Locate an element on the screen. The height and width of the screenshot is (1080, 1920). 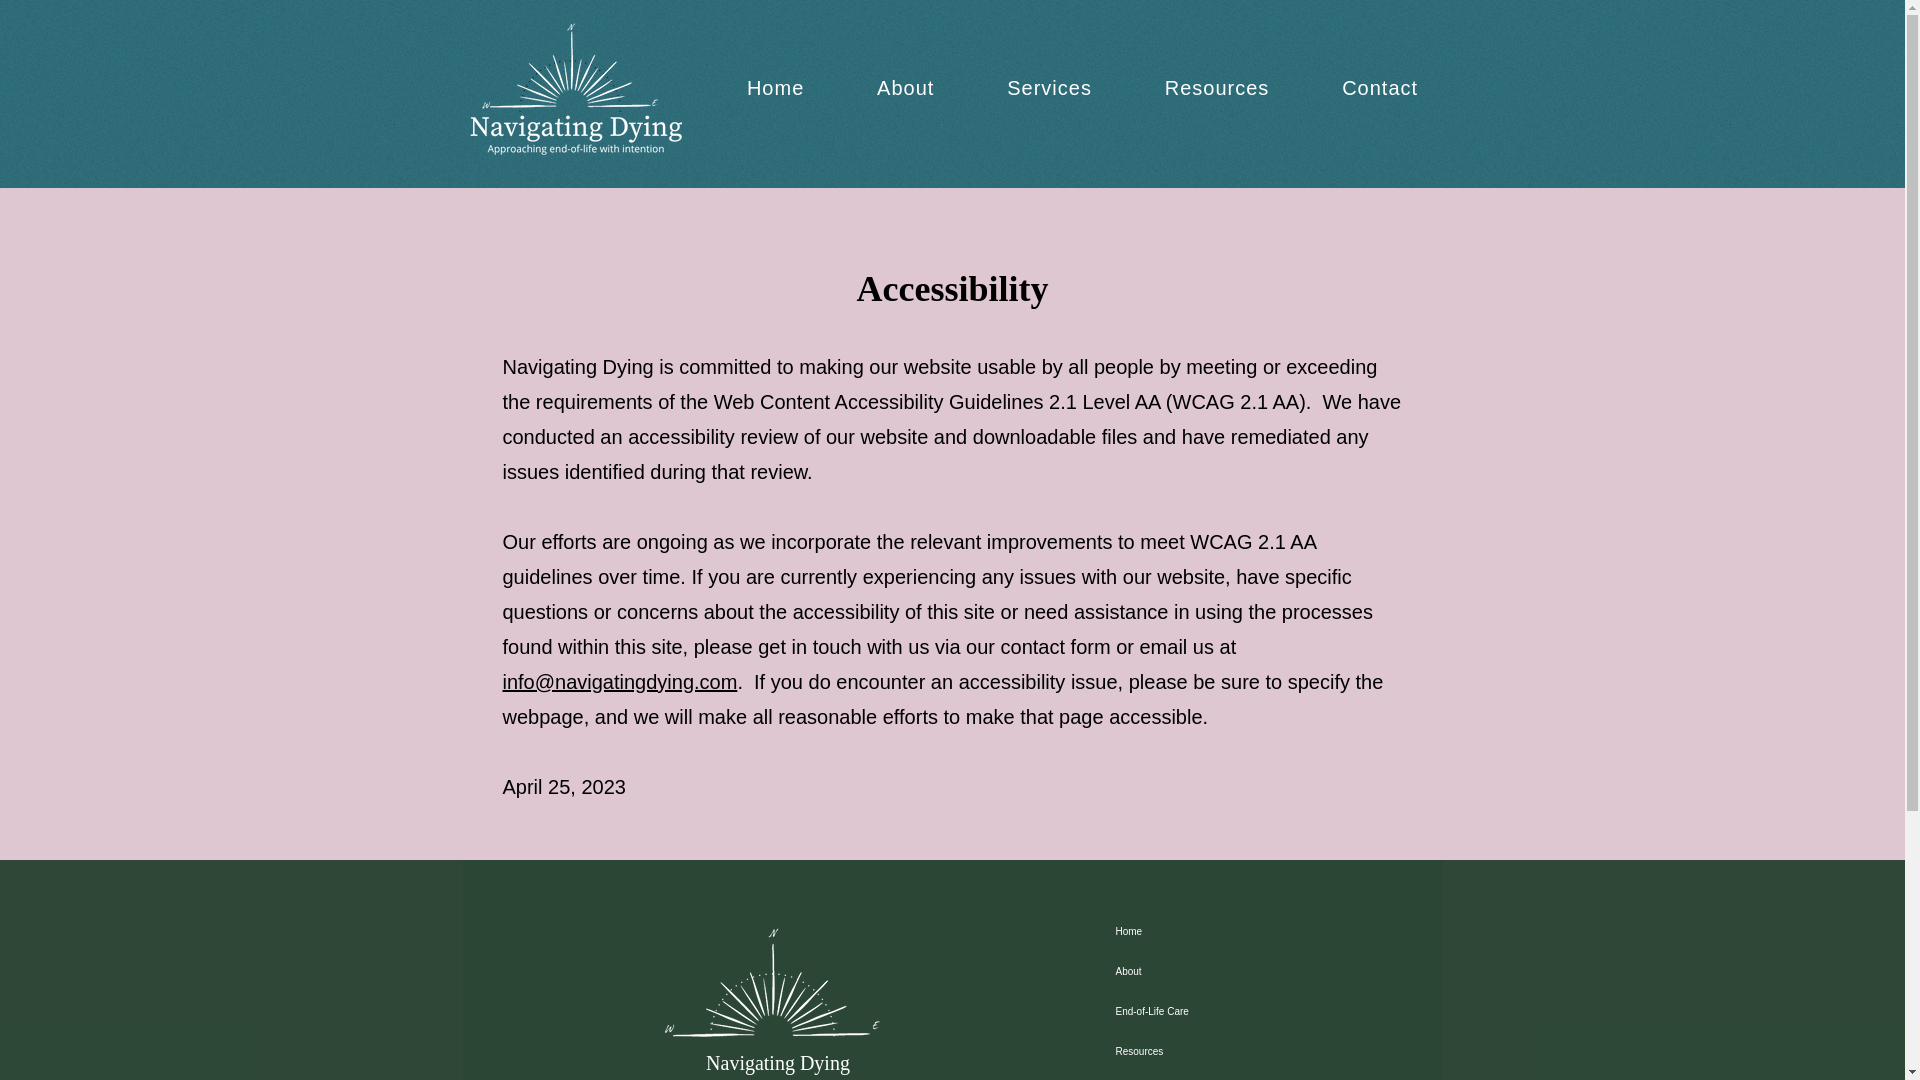
About is located at coordinates (1196, 972).